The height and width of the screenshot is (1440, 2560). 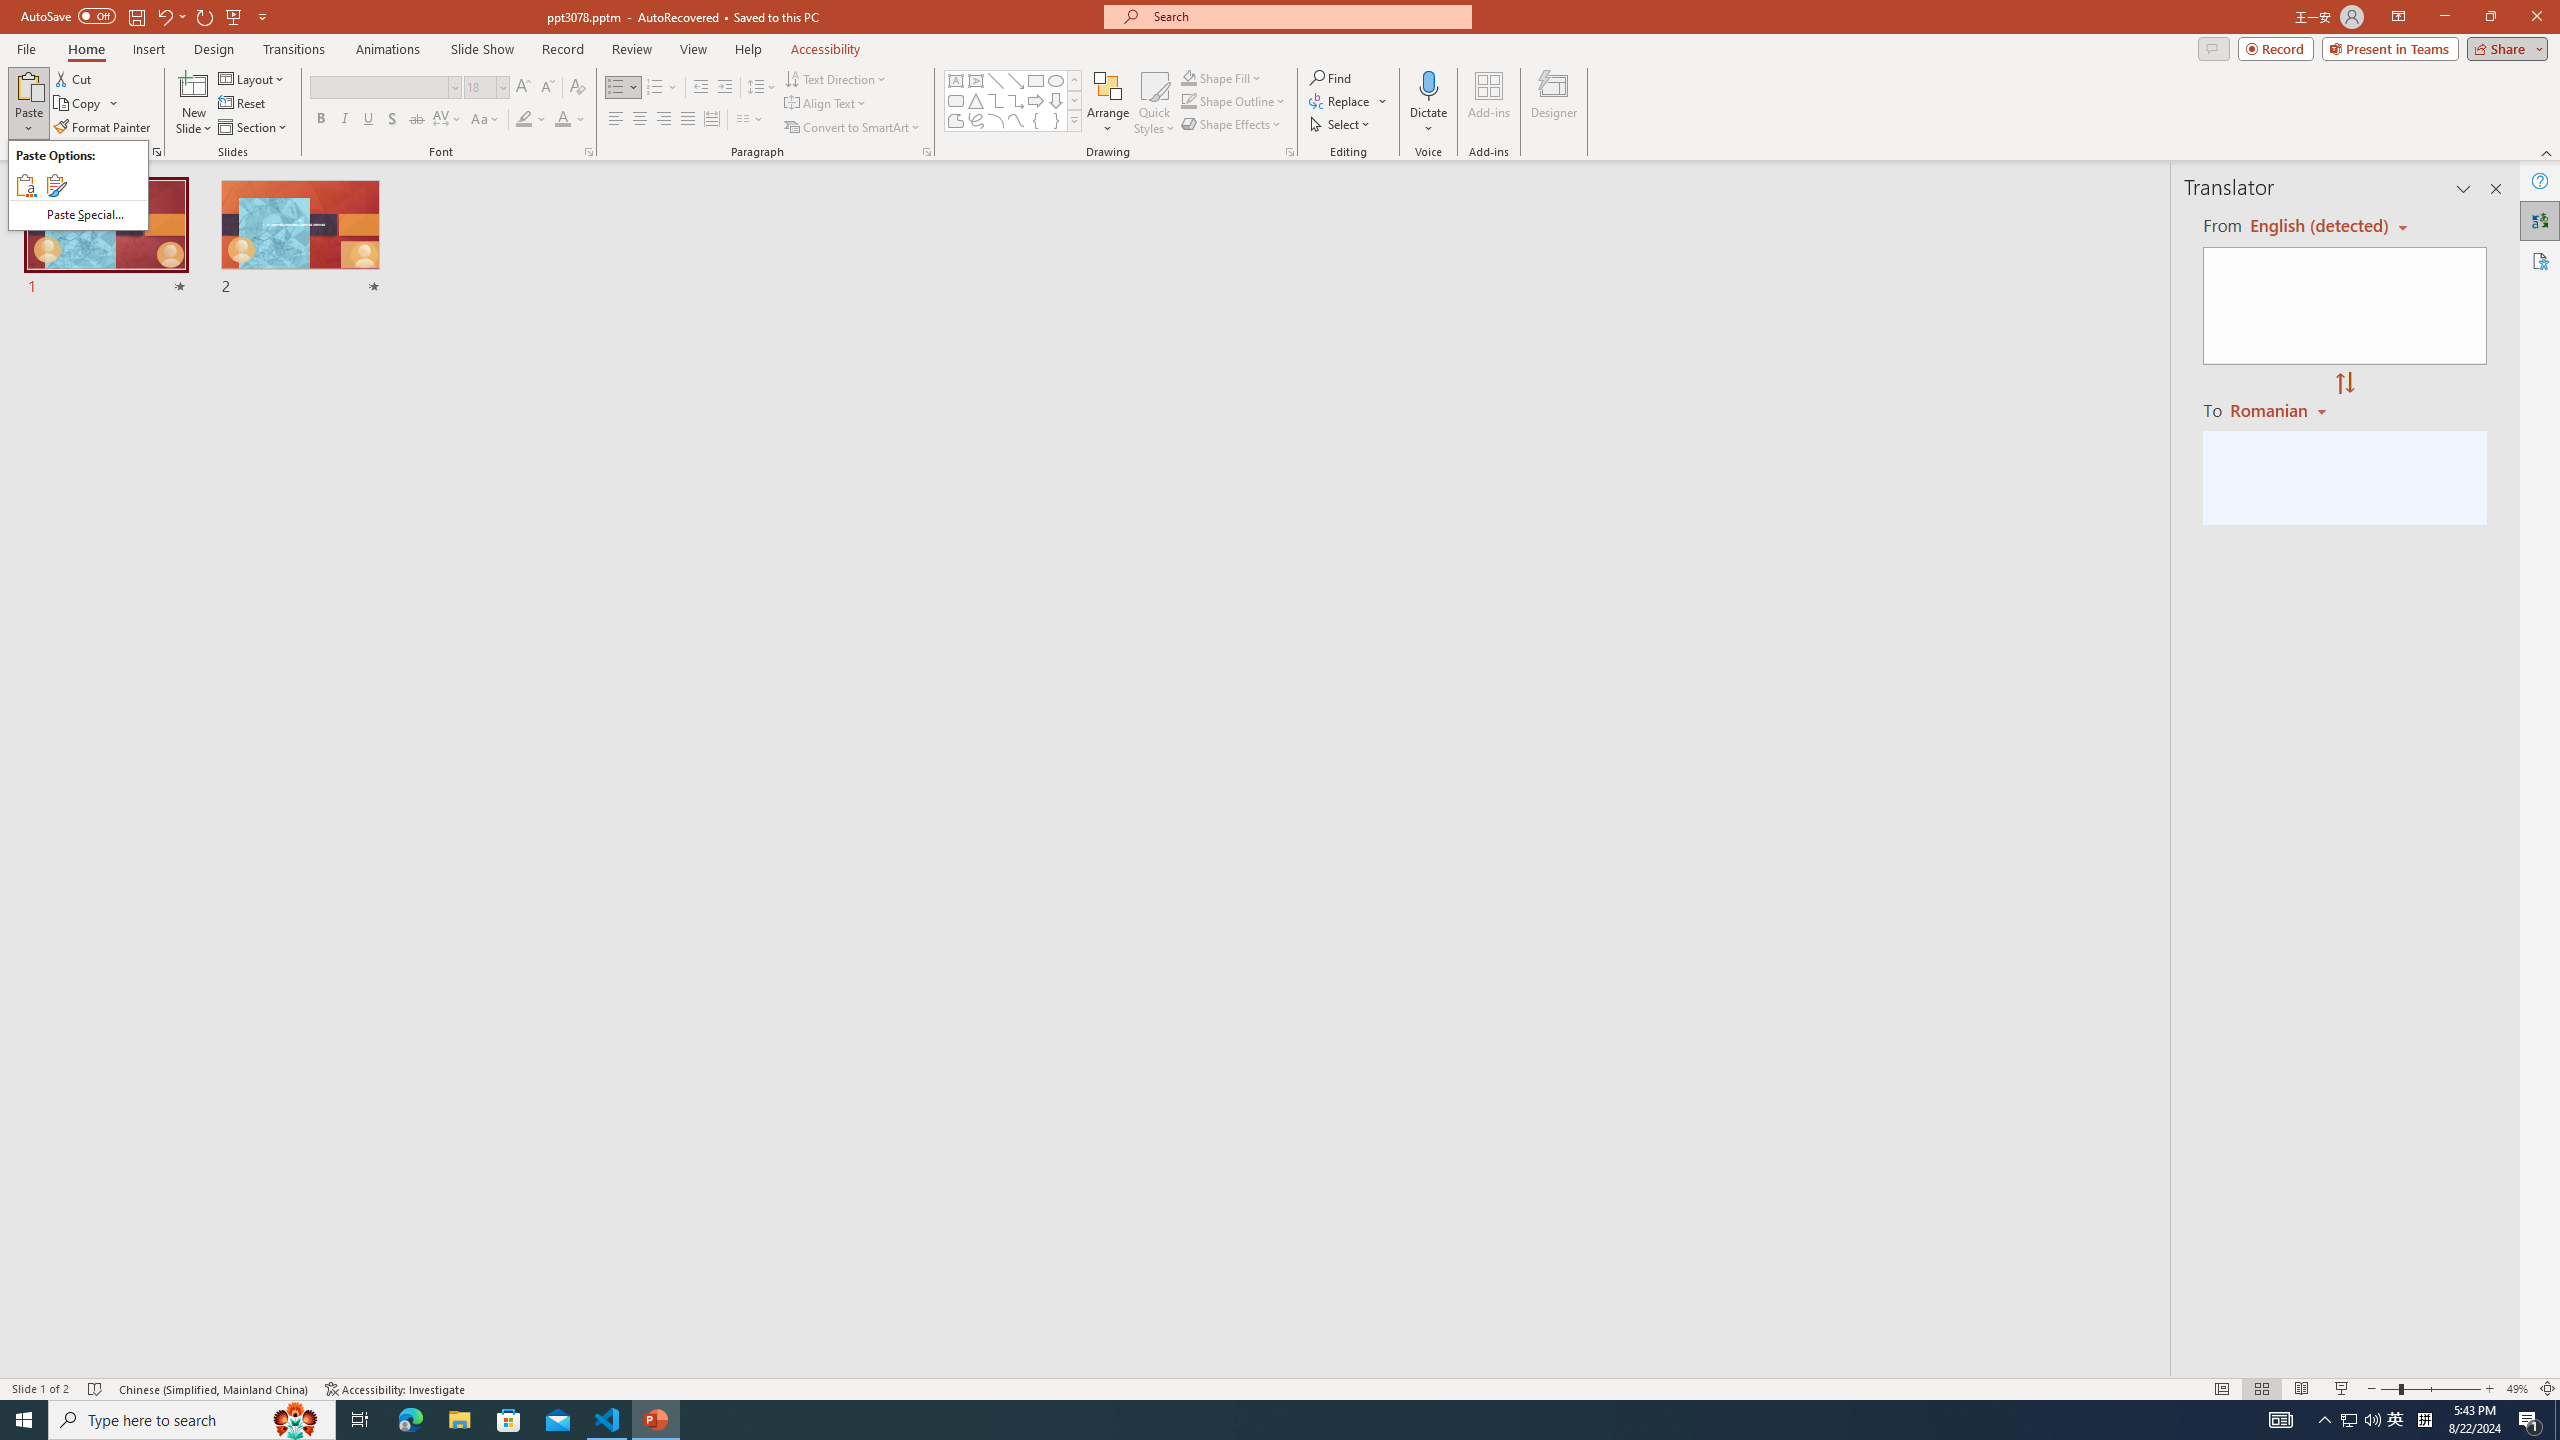 I want to click on Shapes, so click(x=1074, y=120).